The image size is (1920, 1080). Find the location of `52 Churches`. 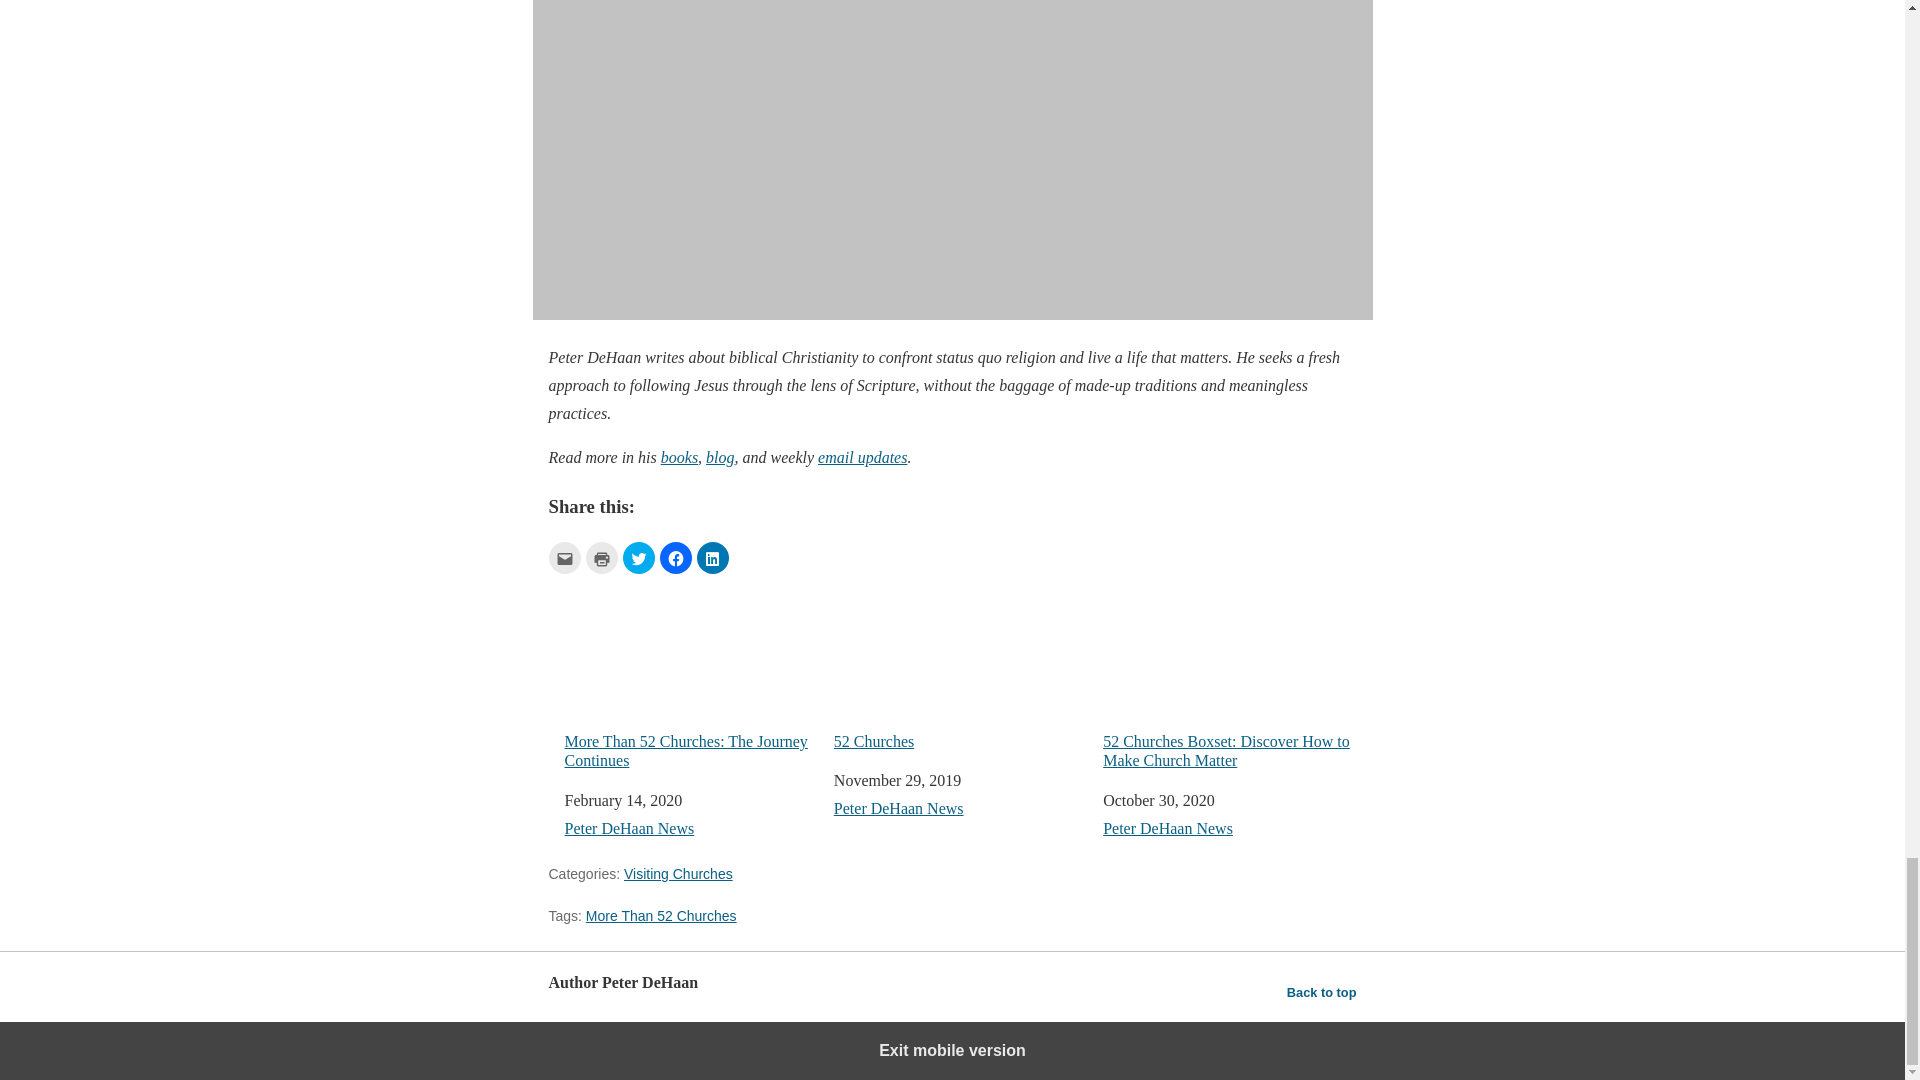

52 Churches is located at coordinates (960, 664).